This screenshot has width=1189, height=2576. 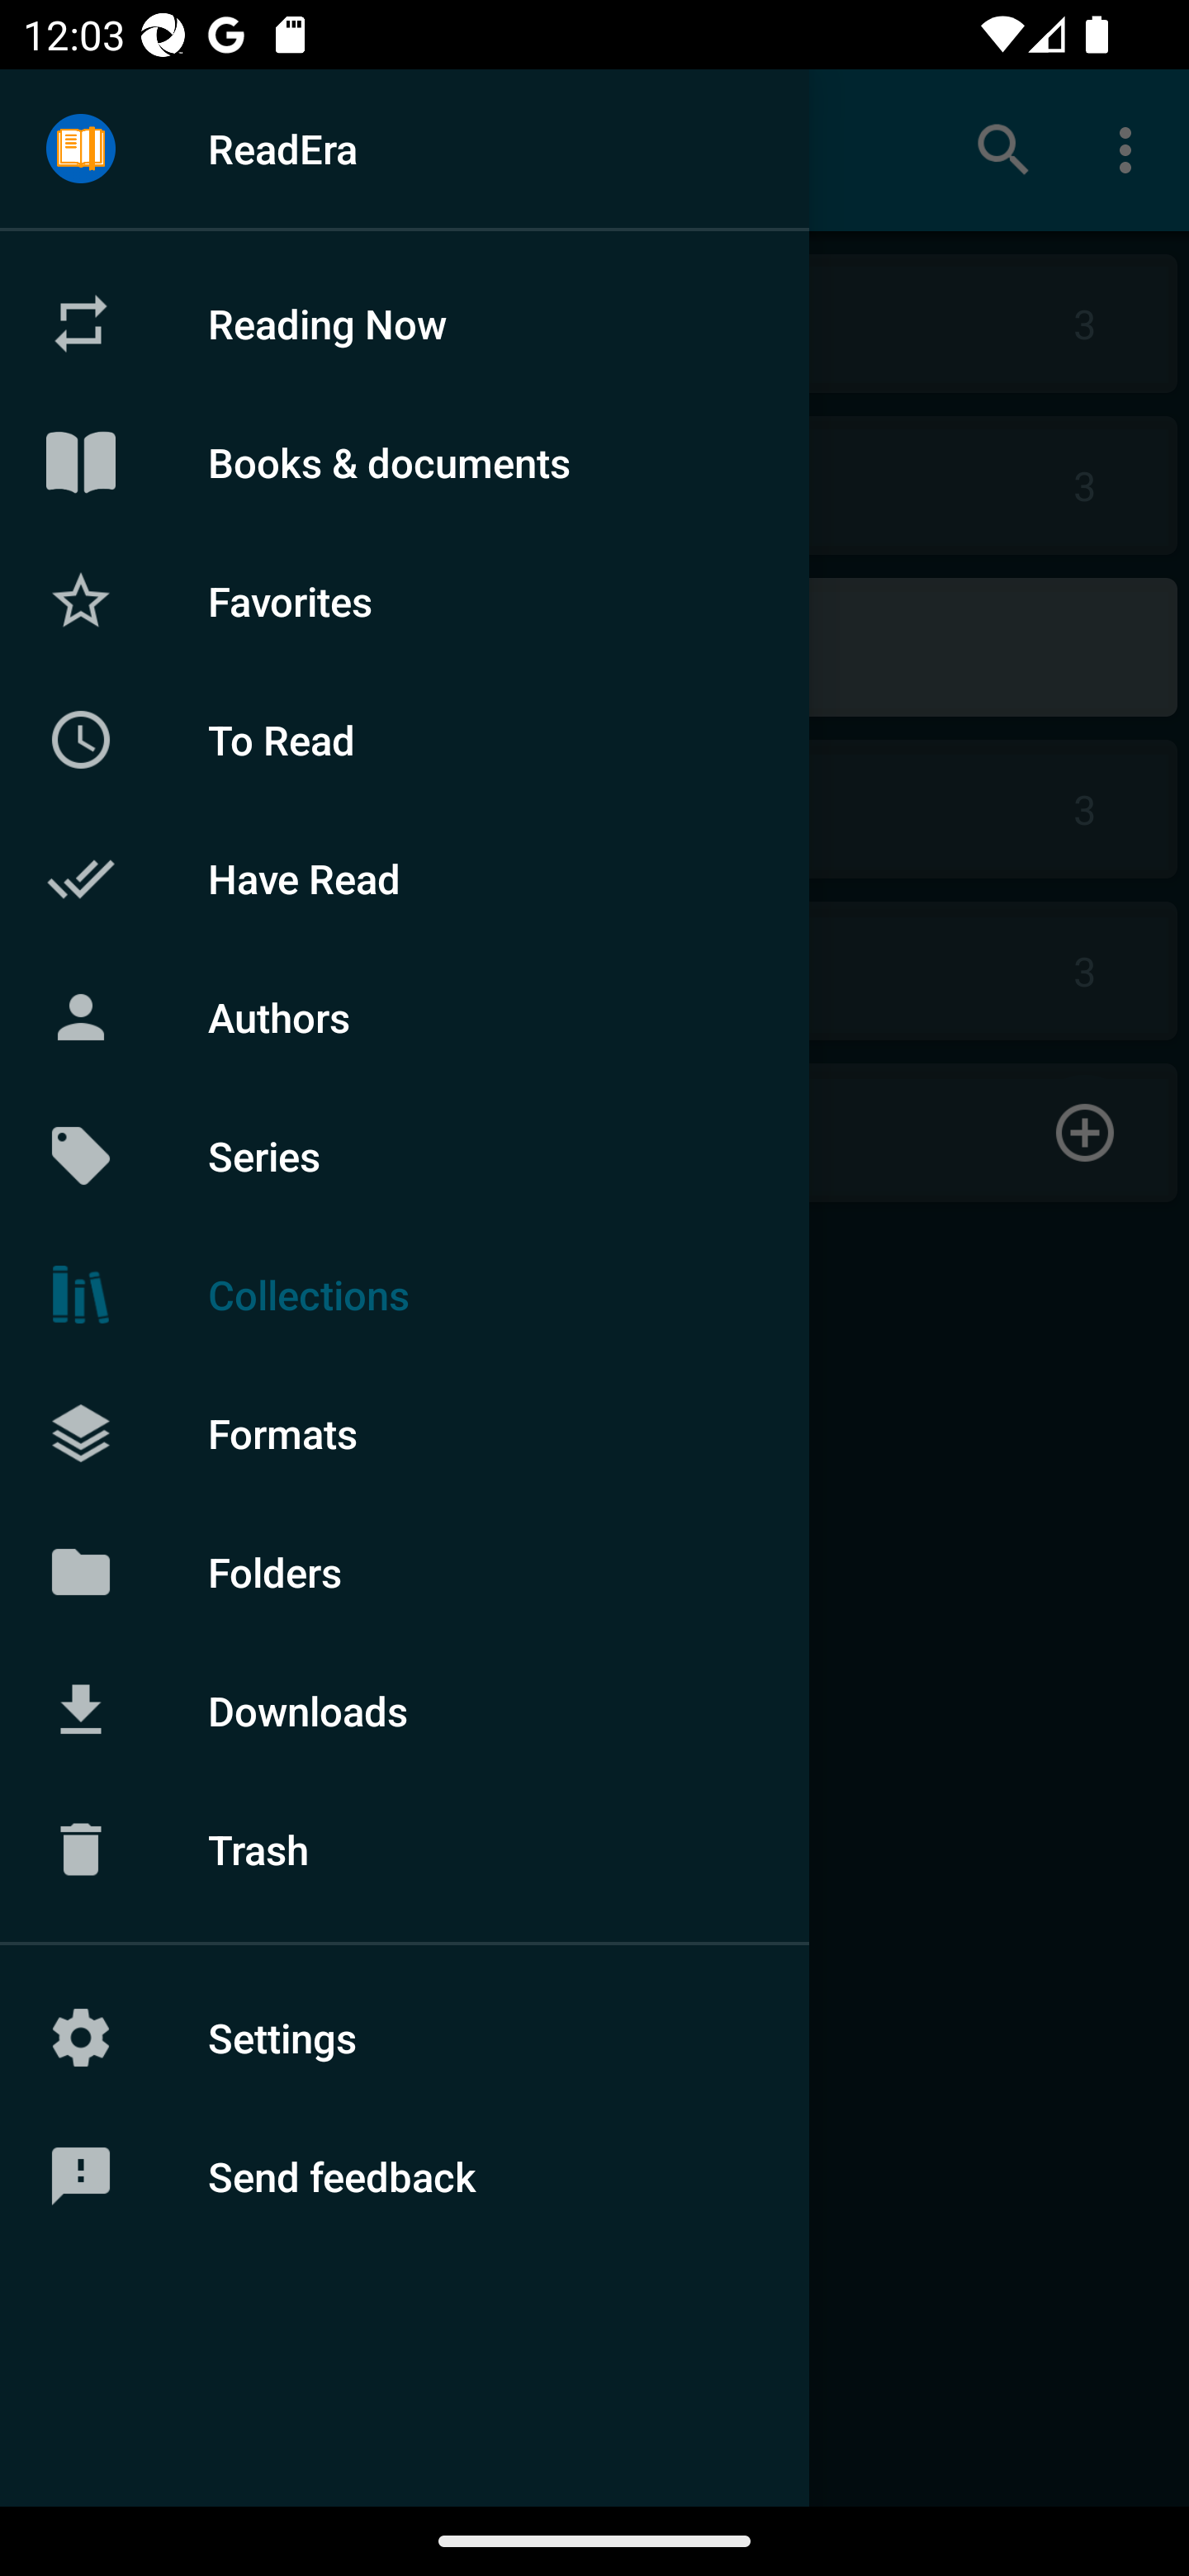 I want to click on Menu, so click(x=81, y=150).